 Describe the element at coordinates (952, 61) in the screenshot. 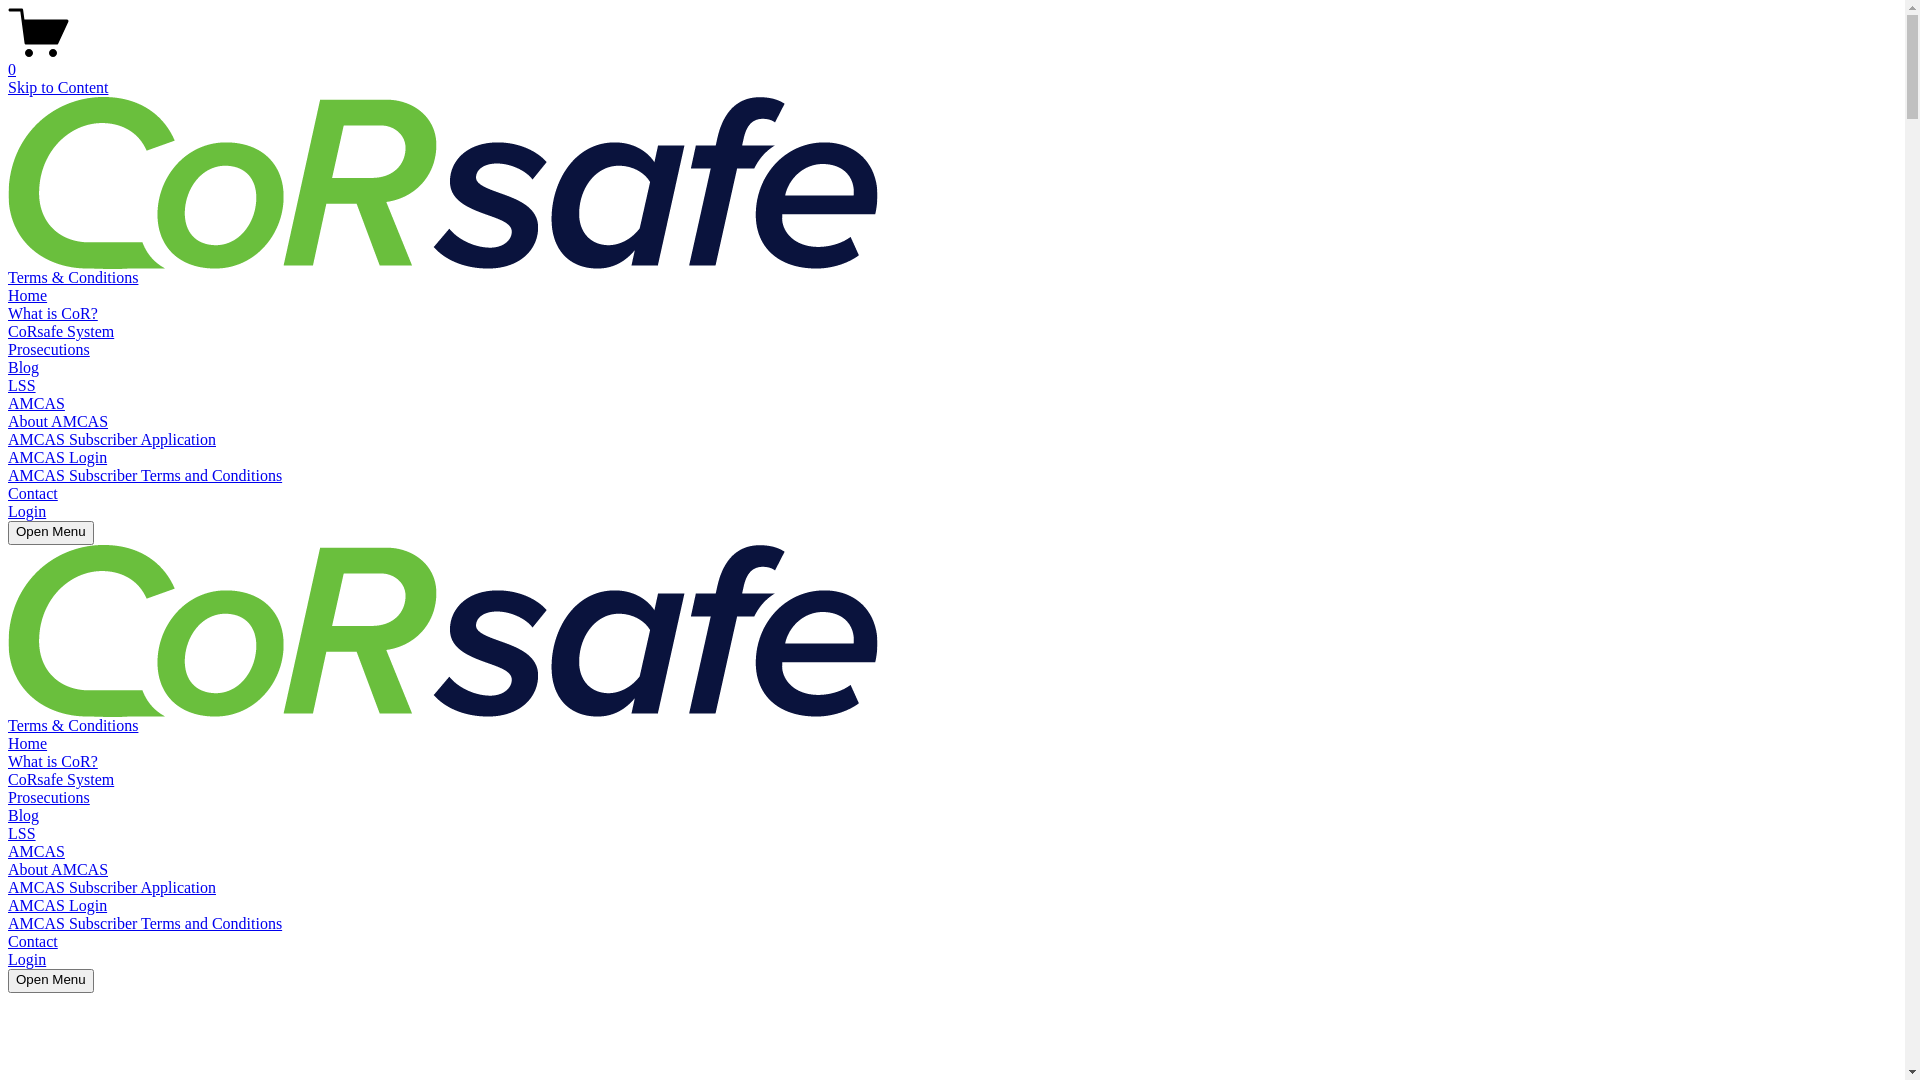

I see `0` at that location.